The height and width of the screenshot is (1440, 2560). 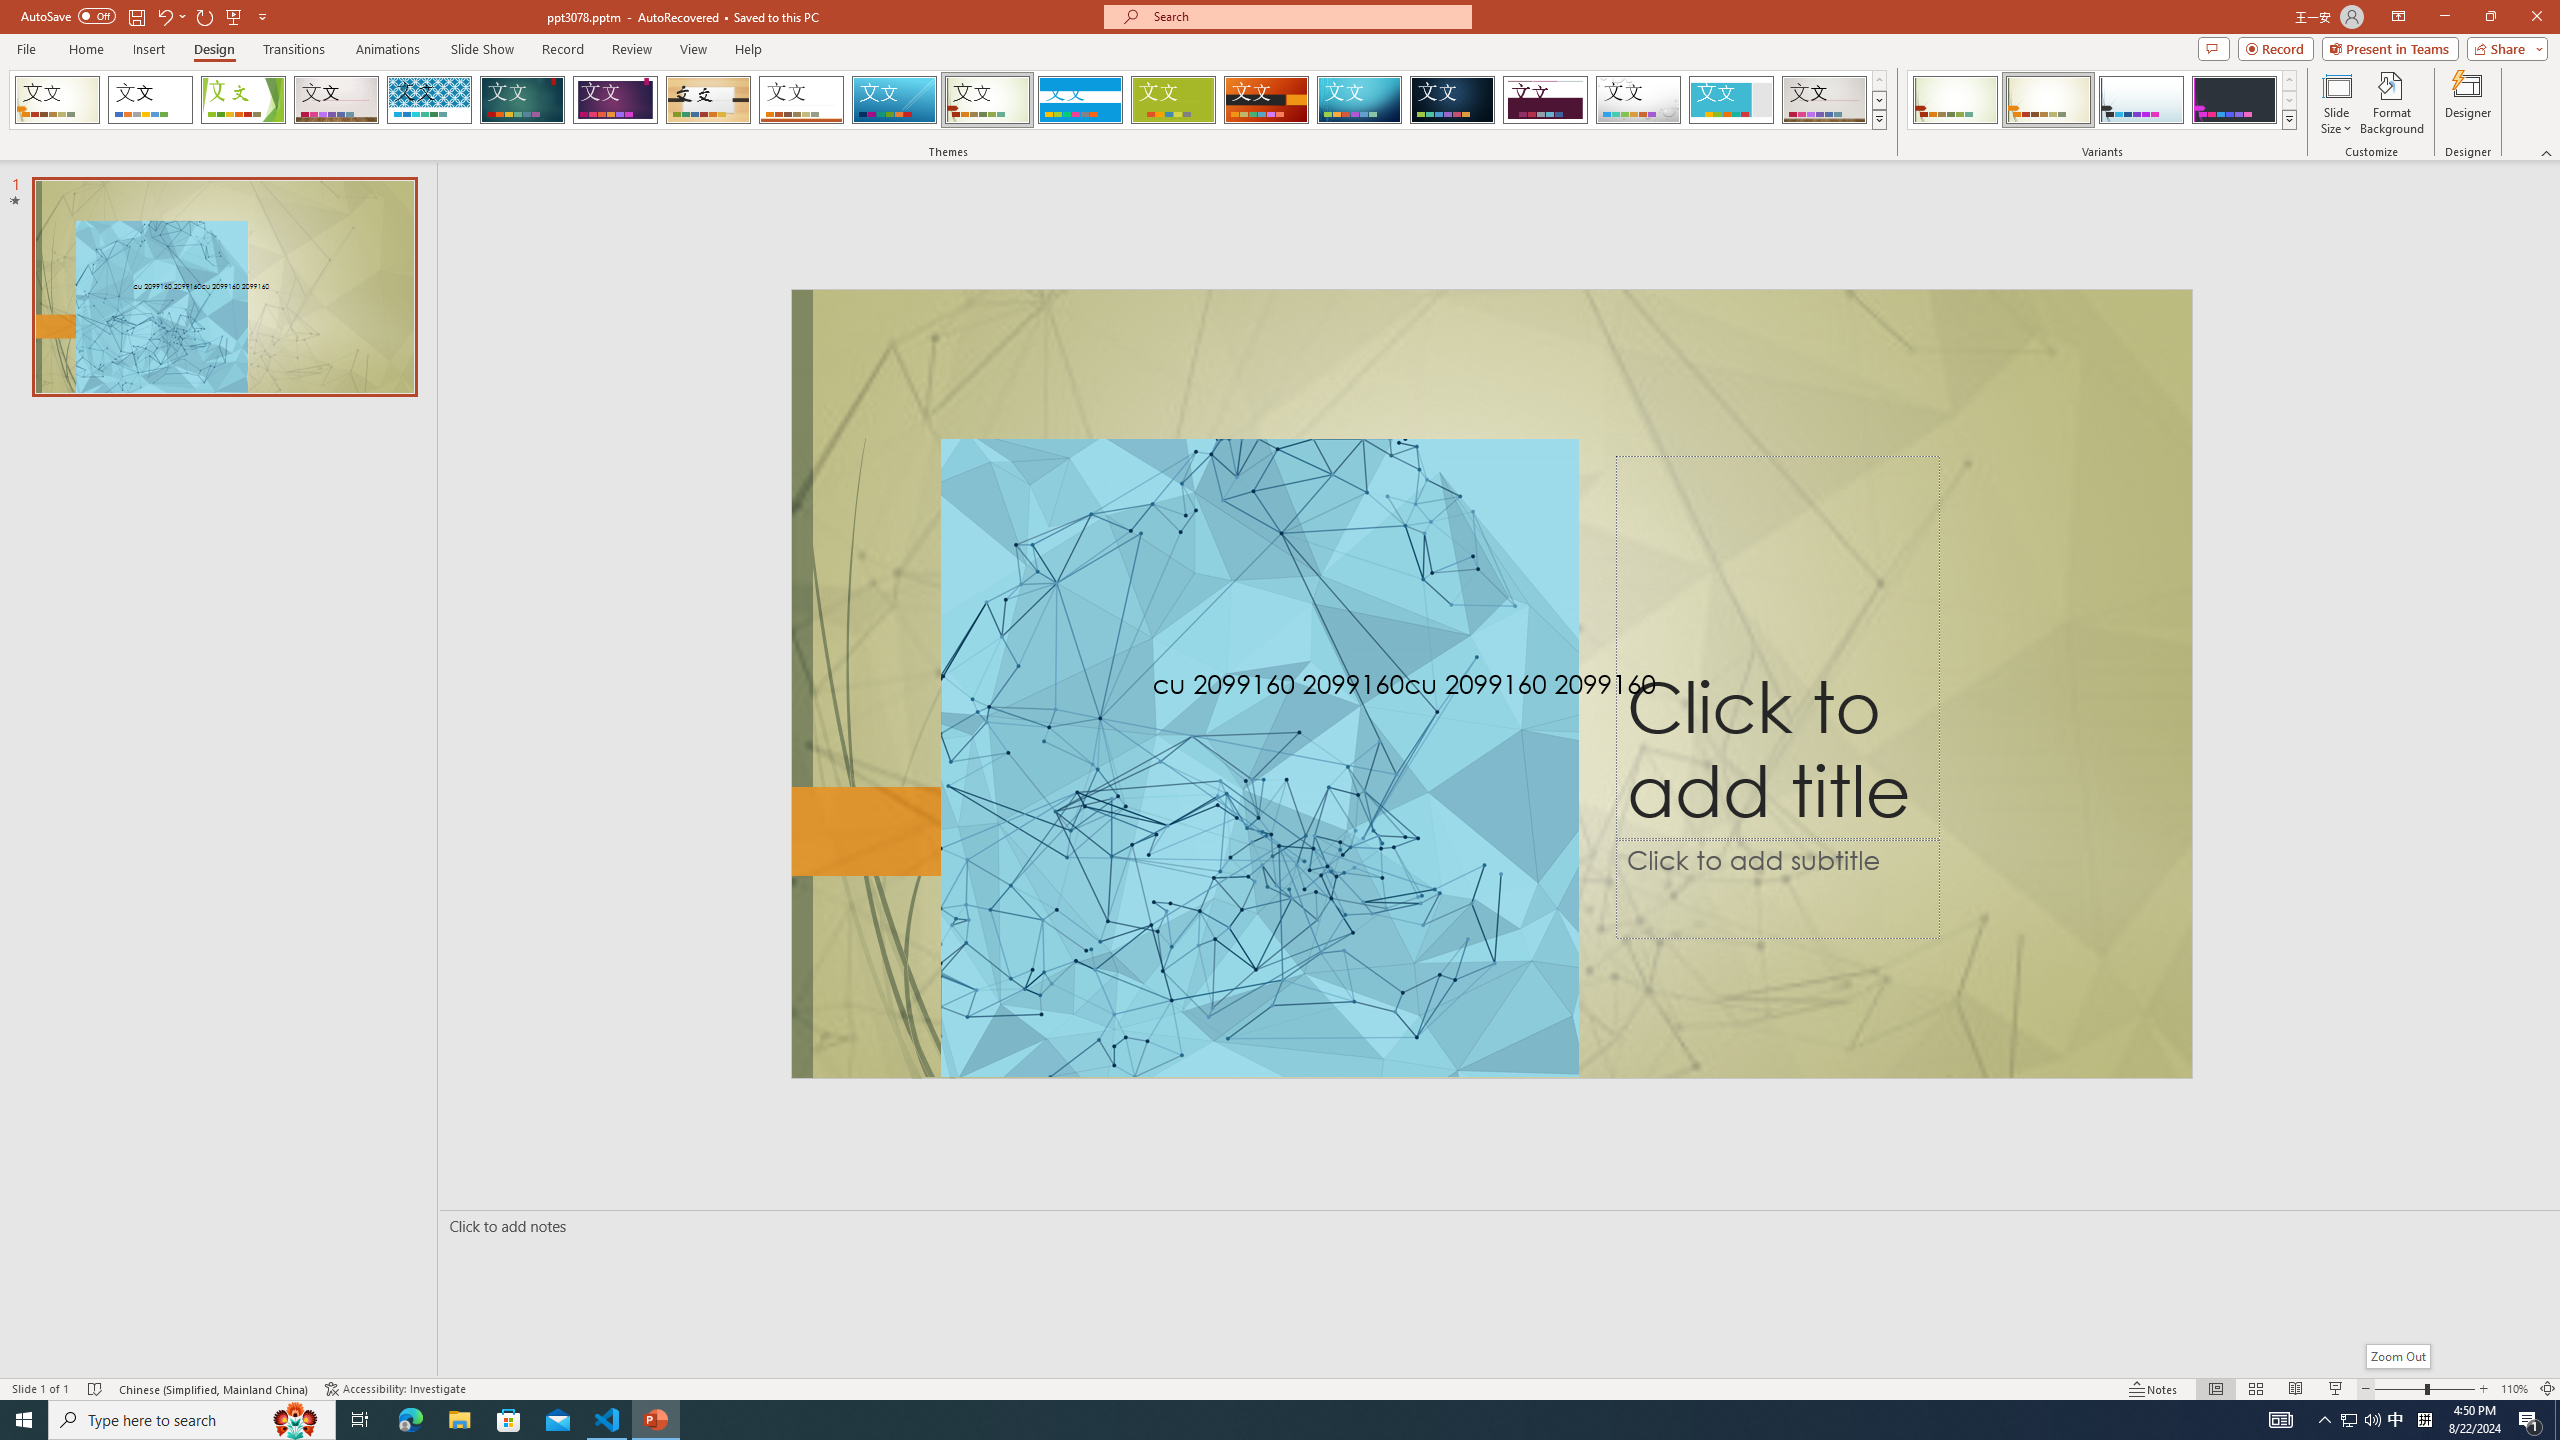 I want to click on Ion Loading Preview..., so click(x=522, y=100).